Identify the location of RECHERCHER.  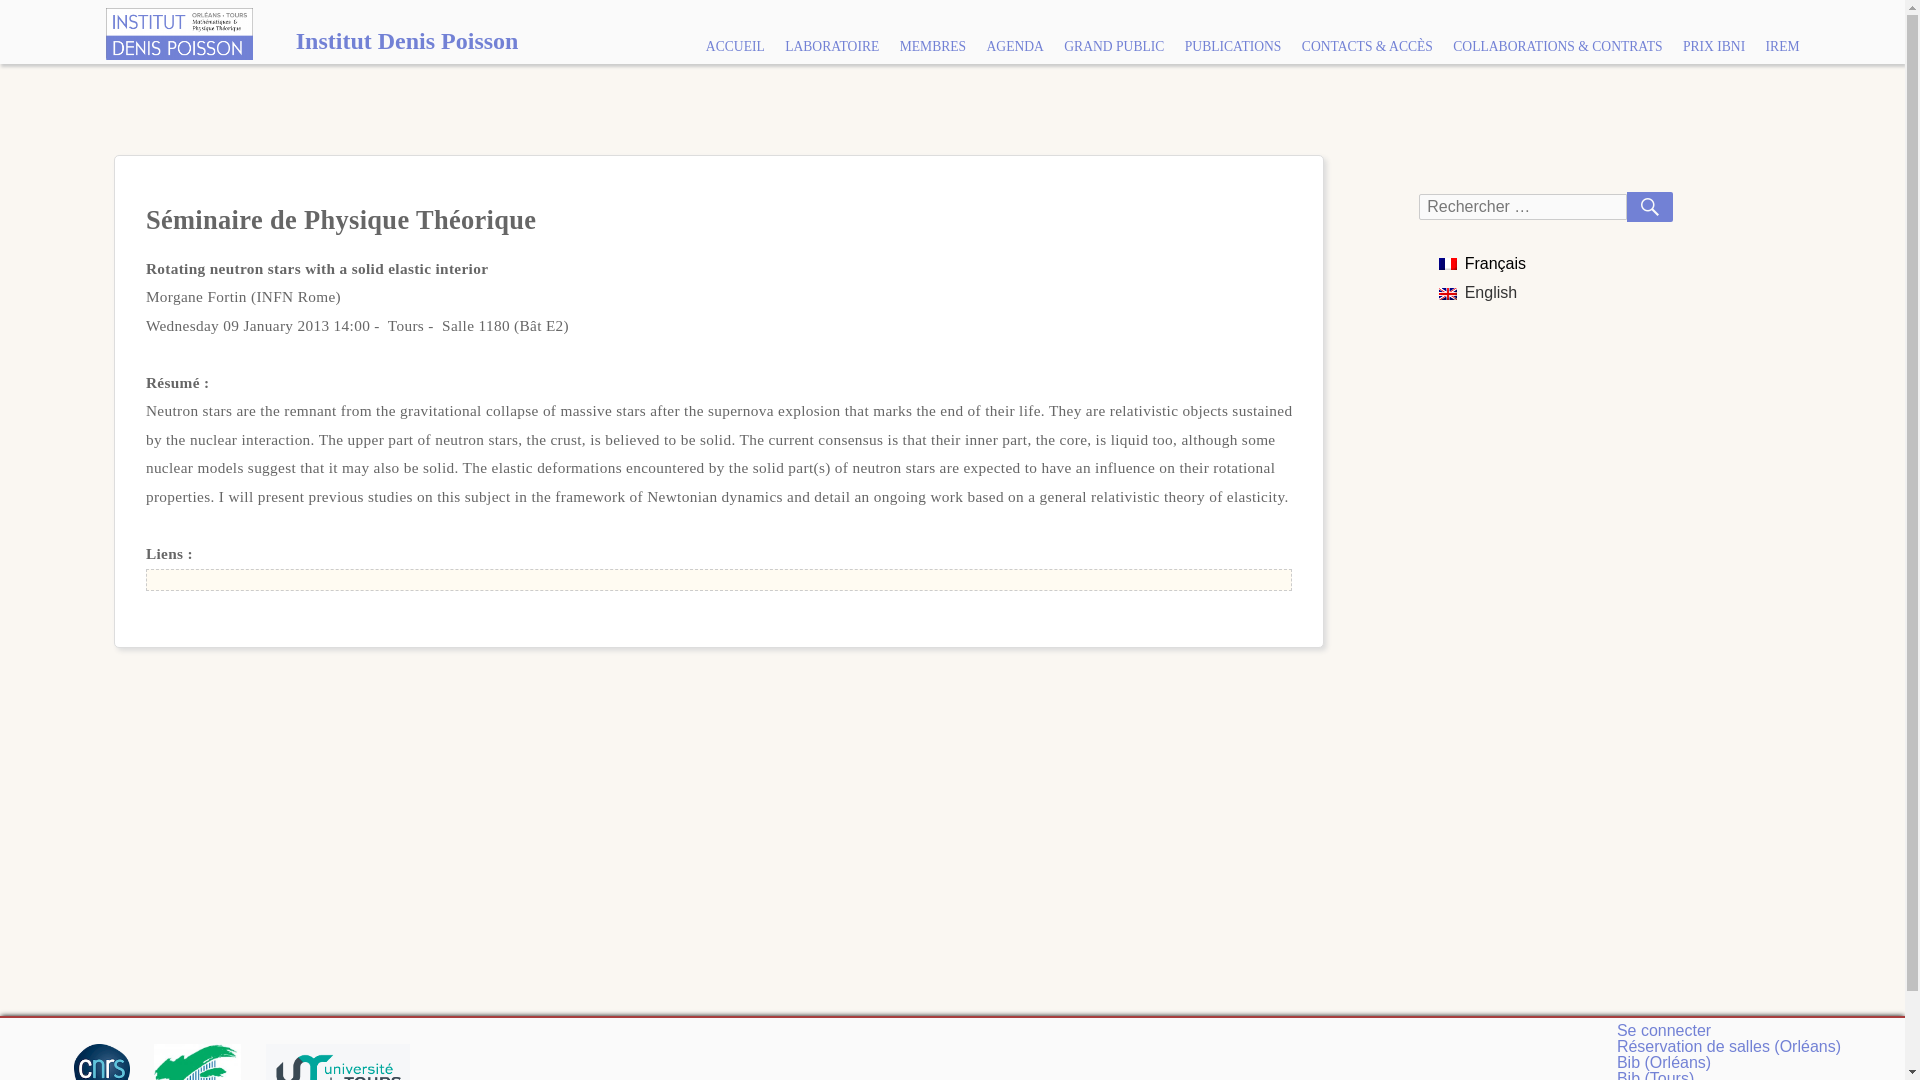
(1649, 207).